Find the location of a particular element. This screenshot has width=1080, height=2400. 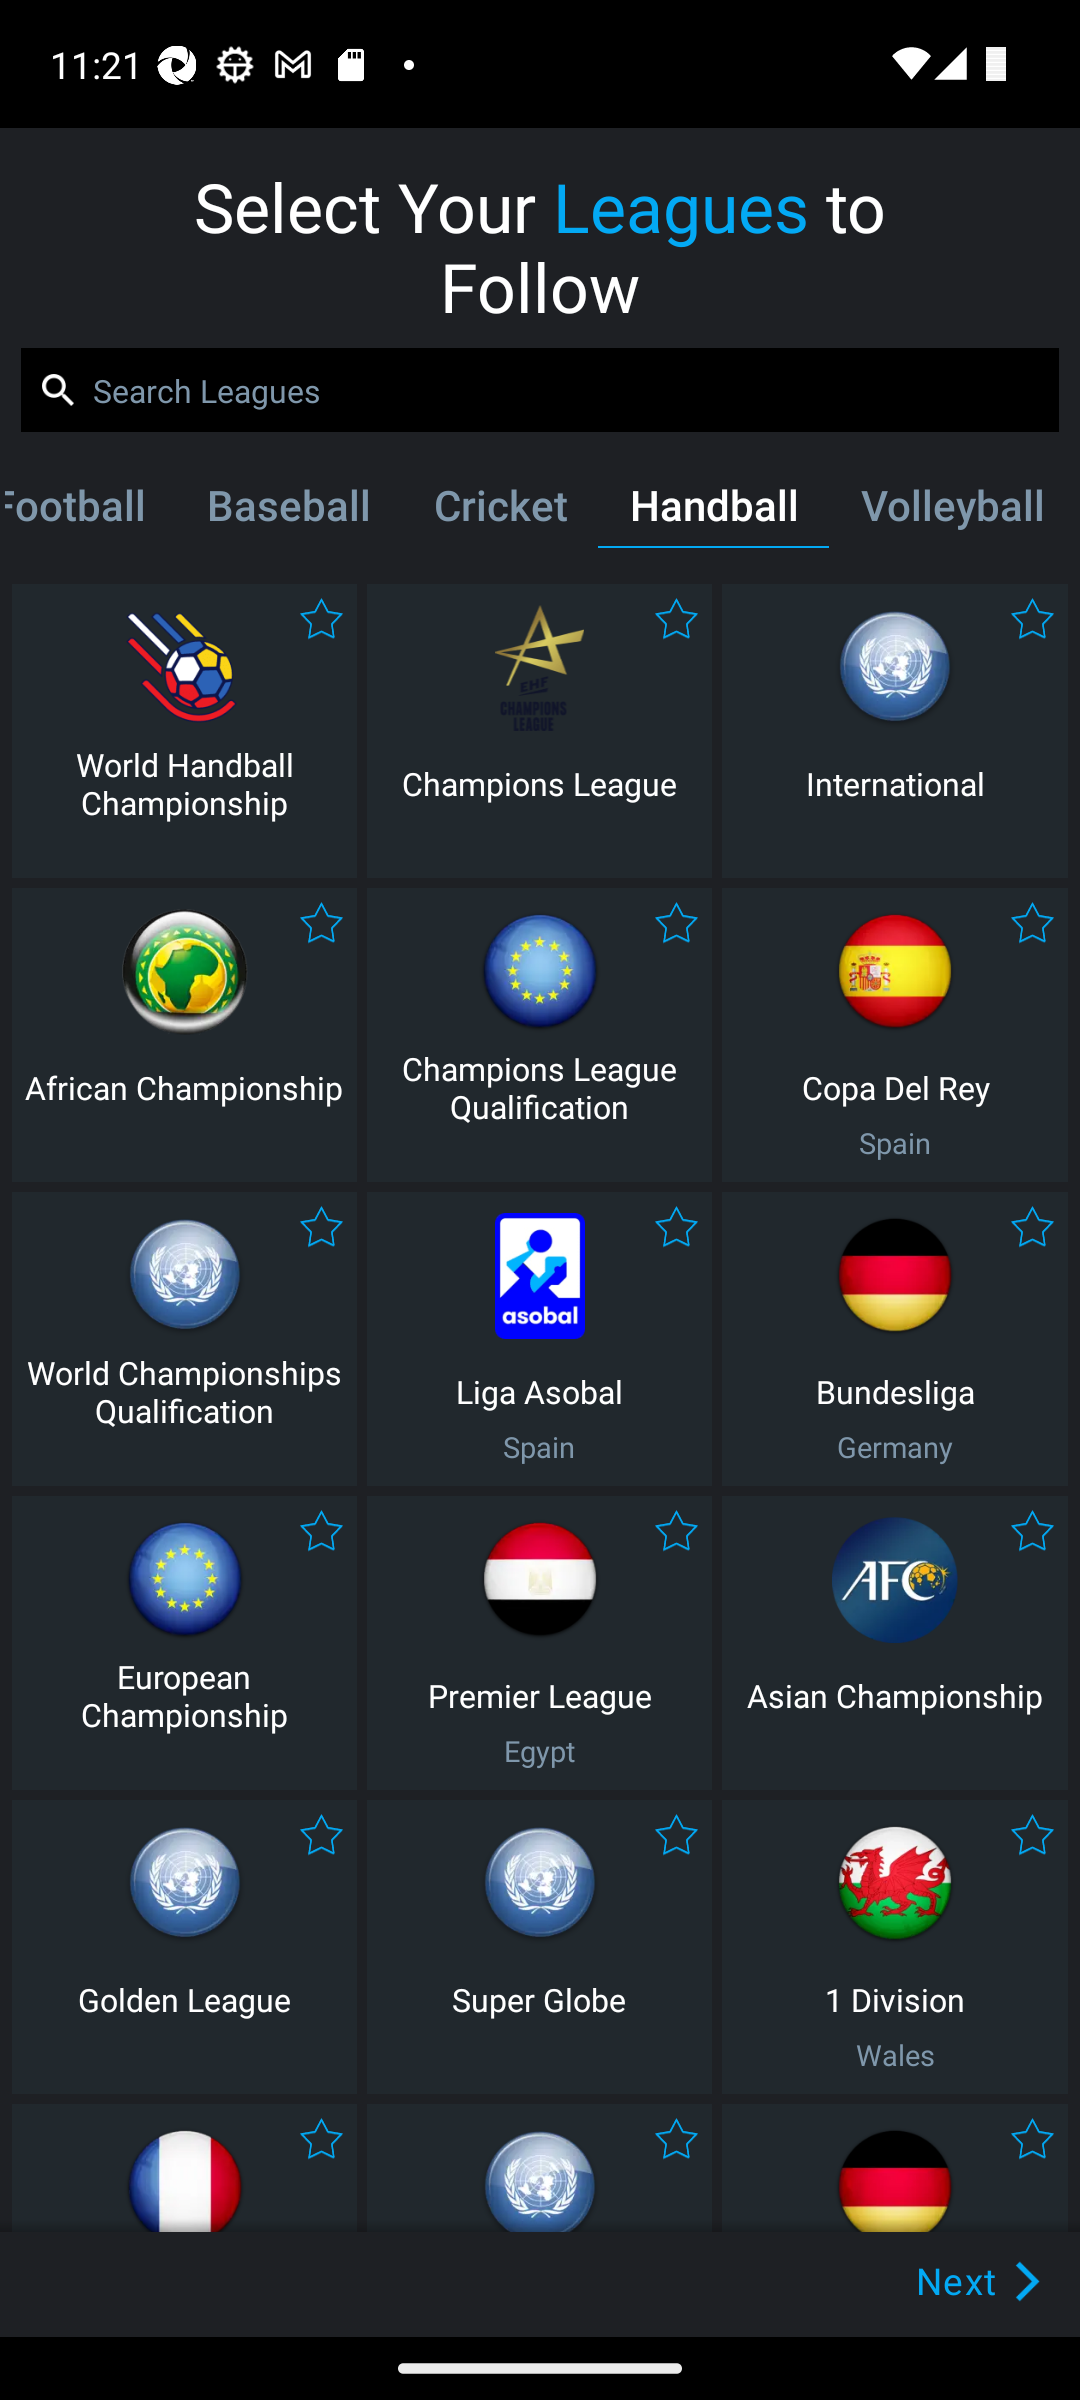

Search Leagues is located at coordinates (540, 390).